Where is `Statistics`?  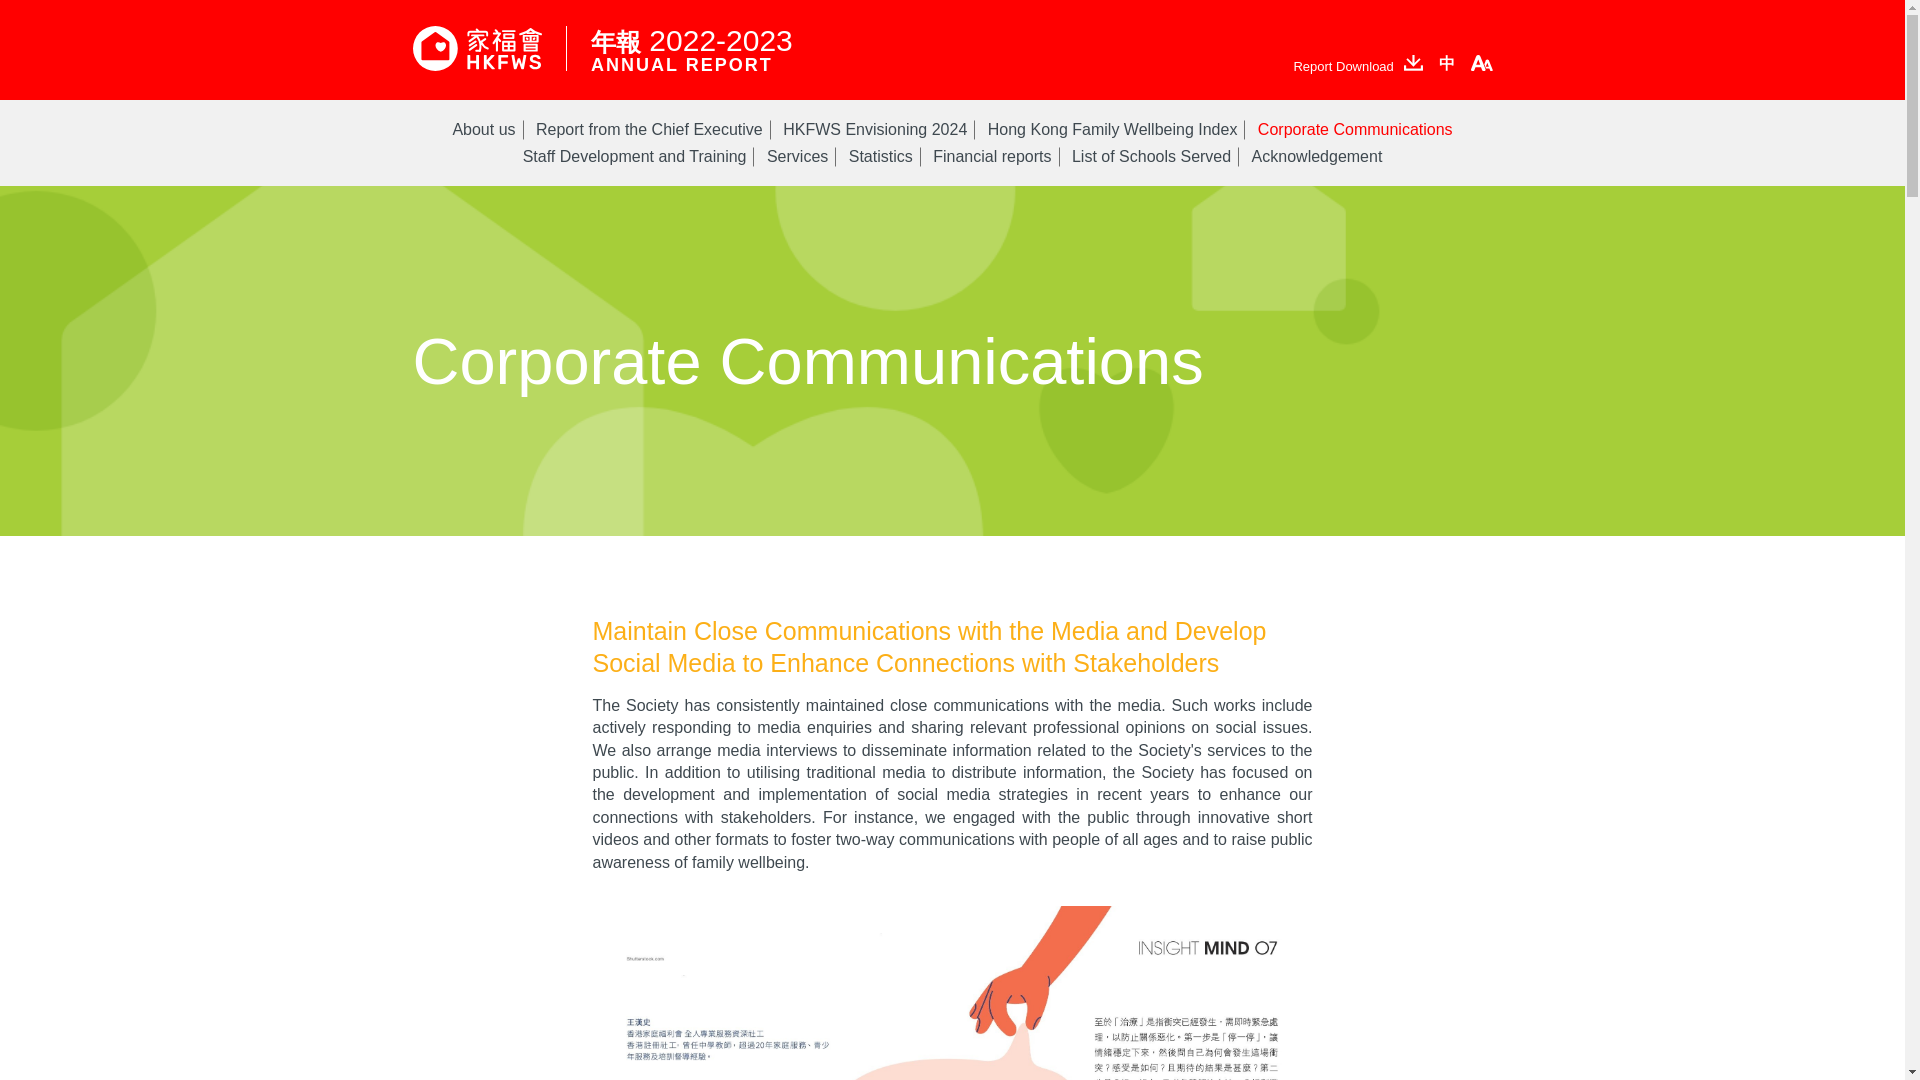
Statistics is located at coordinates (880, 156).